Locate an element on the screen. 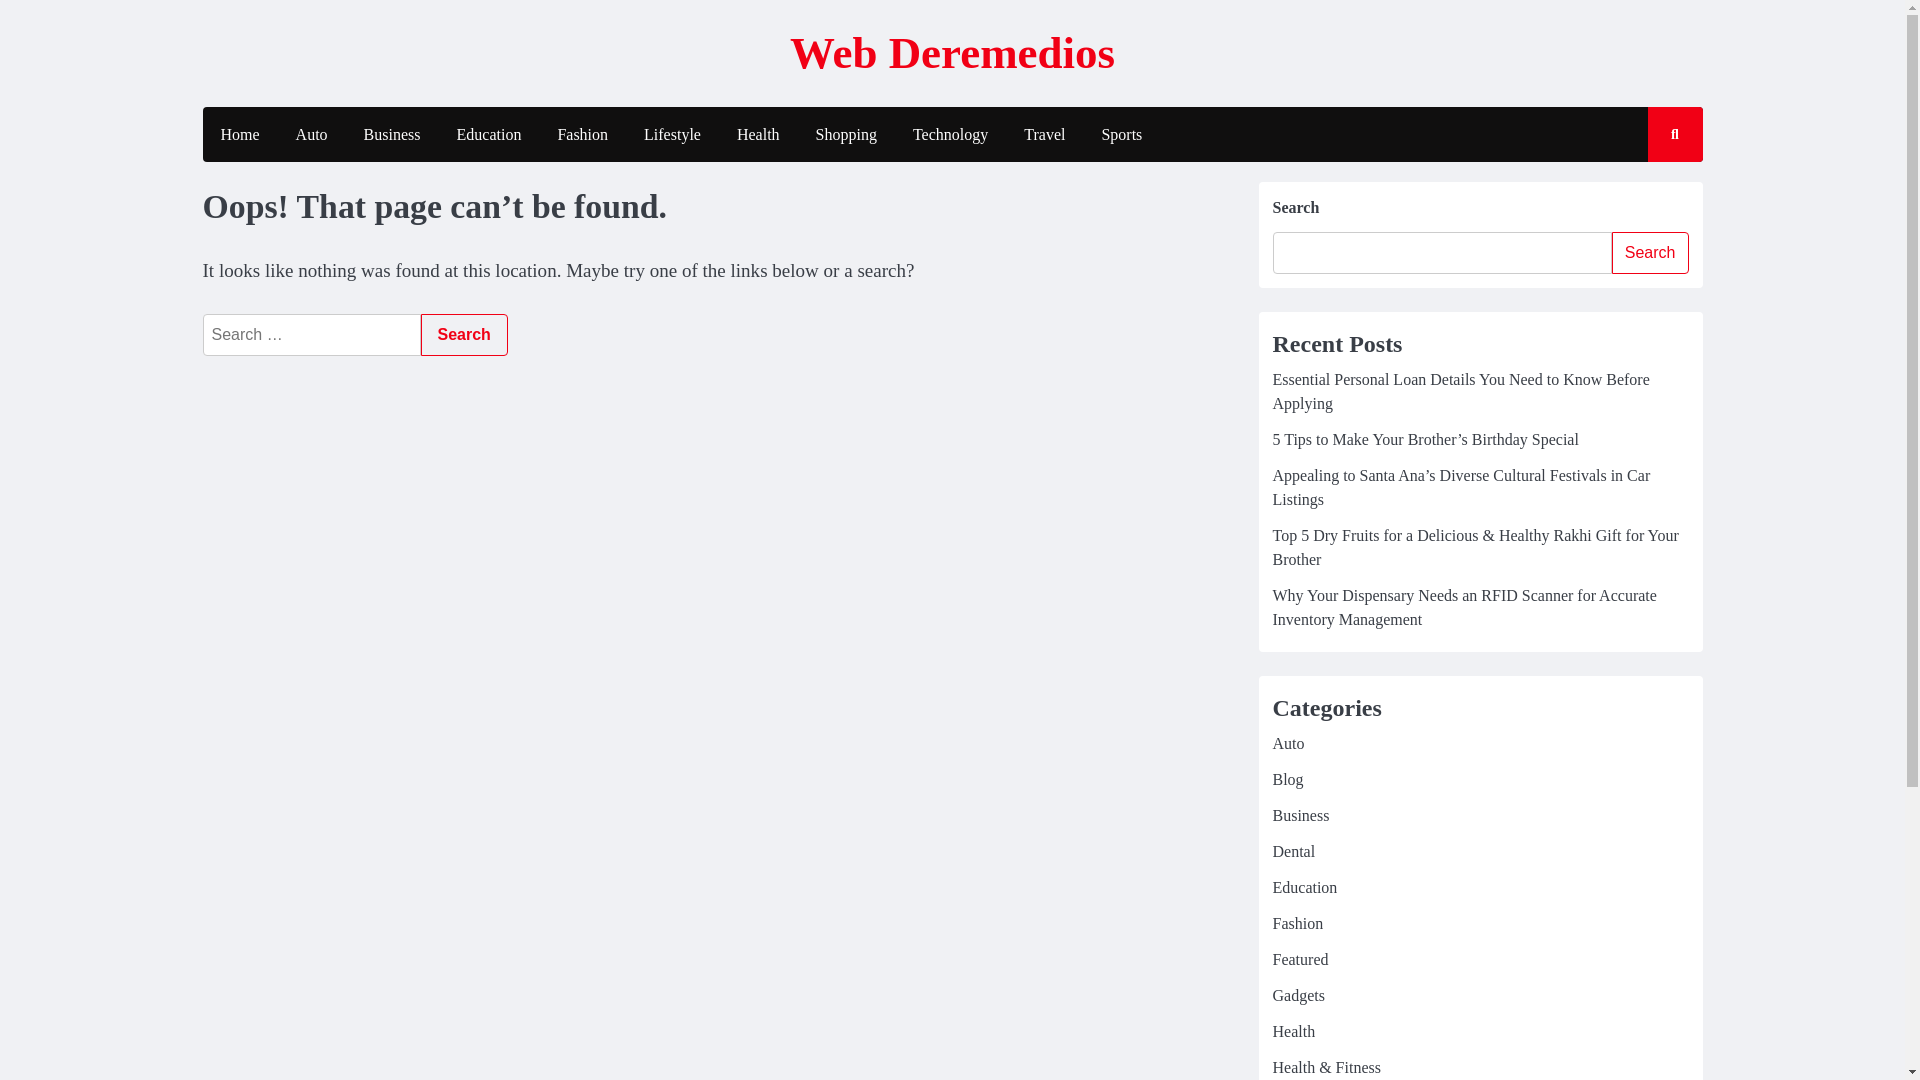  Technology is located at coordinates (950, 134).